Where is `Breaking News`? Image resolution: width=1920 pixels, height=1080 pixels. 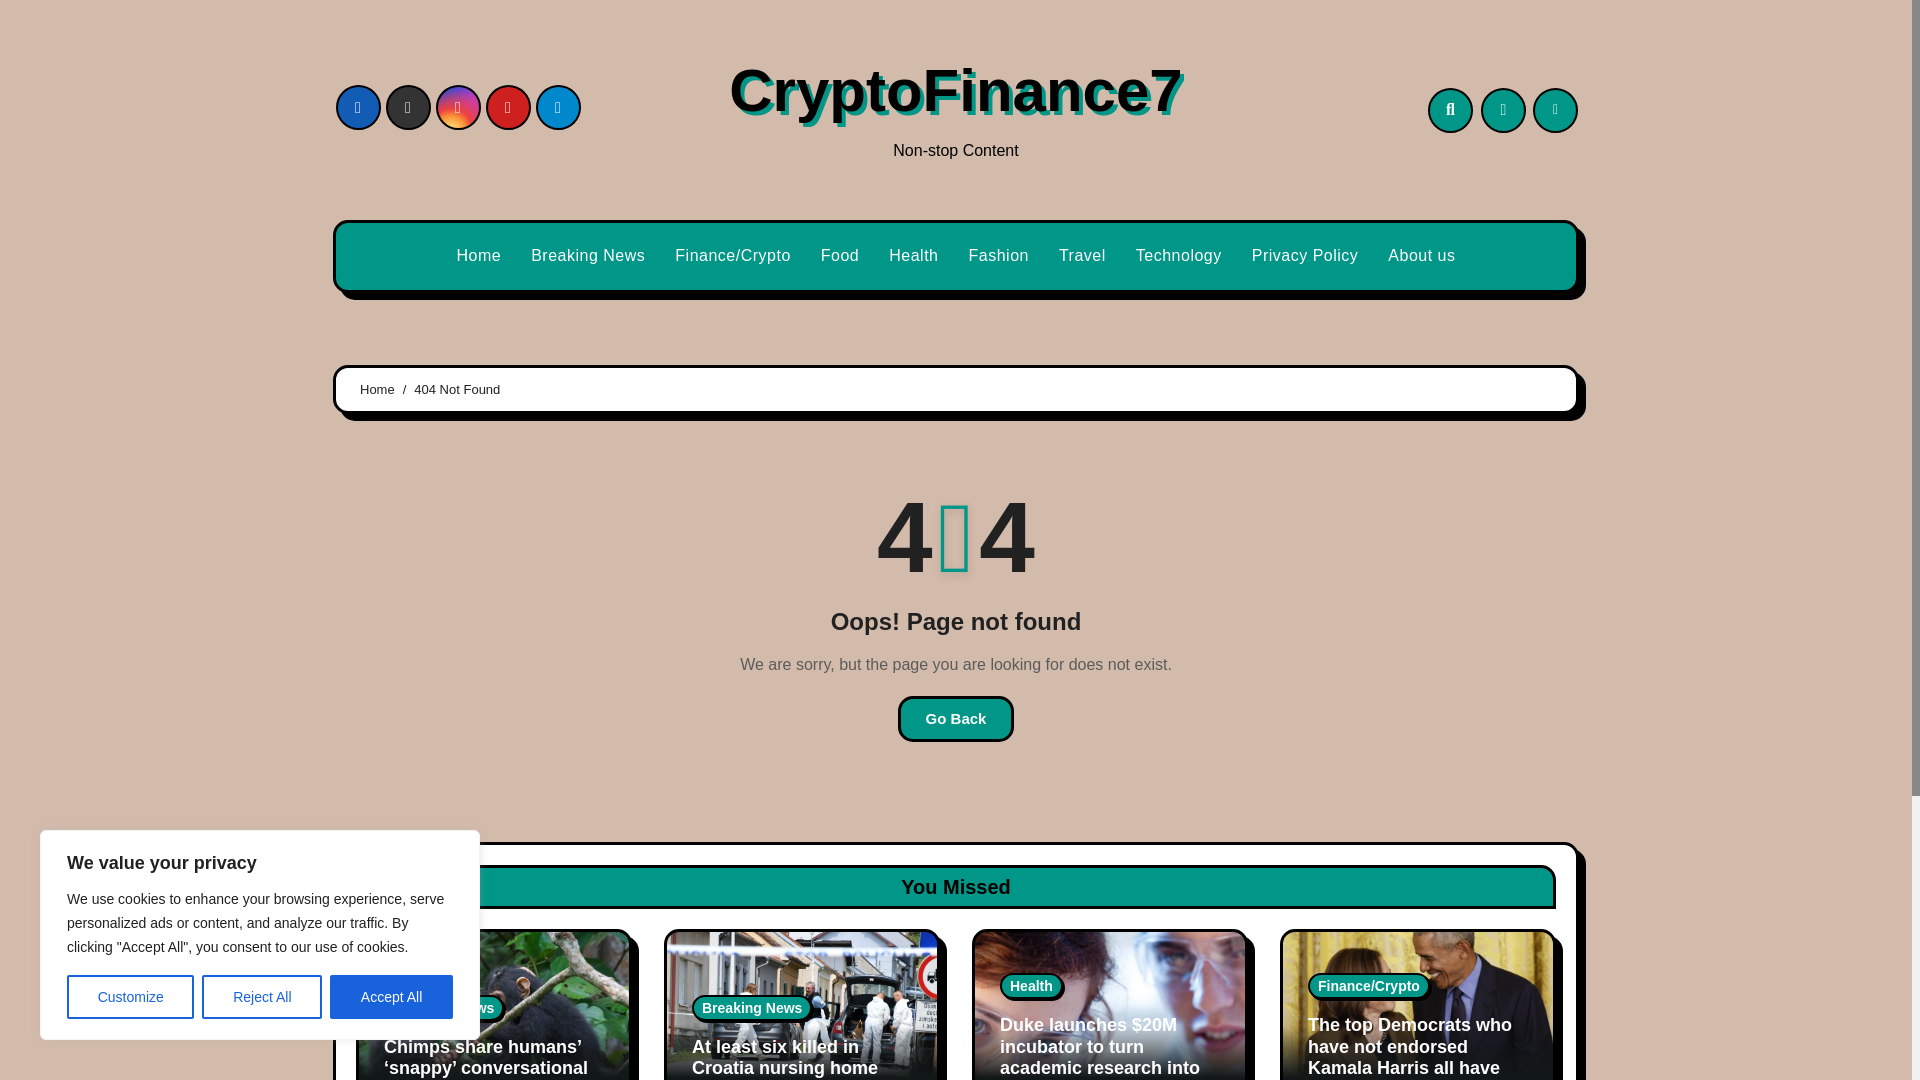 Breaking News is located at coordinates (588, 256).